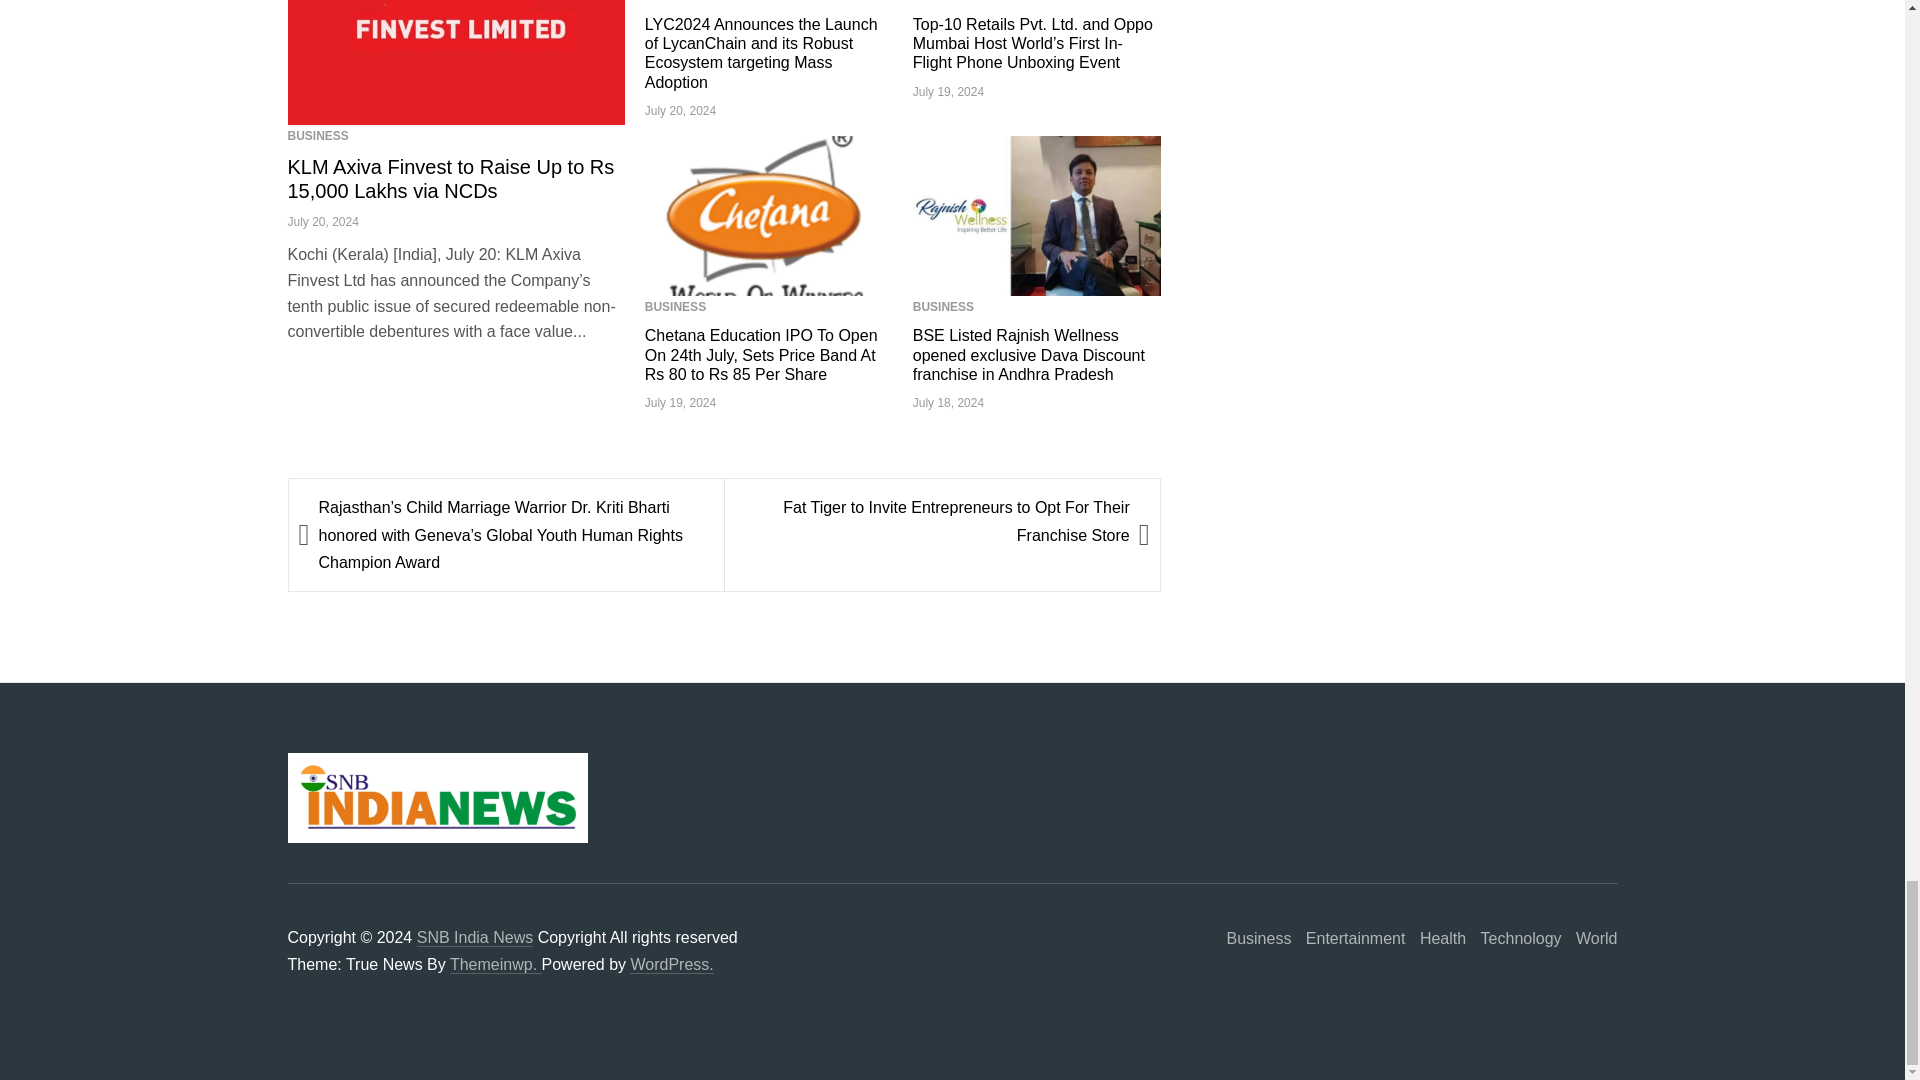  I want to click on KLM Axiva Finvest to Raise Up to Rs 15,000 Lakhs via NCDs, so click(451, 178).